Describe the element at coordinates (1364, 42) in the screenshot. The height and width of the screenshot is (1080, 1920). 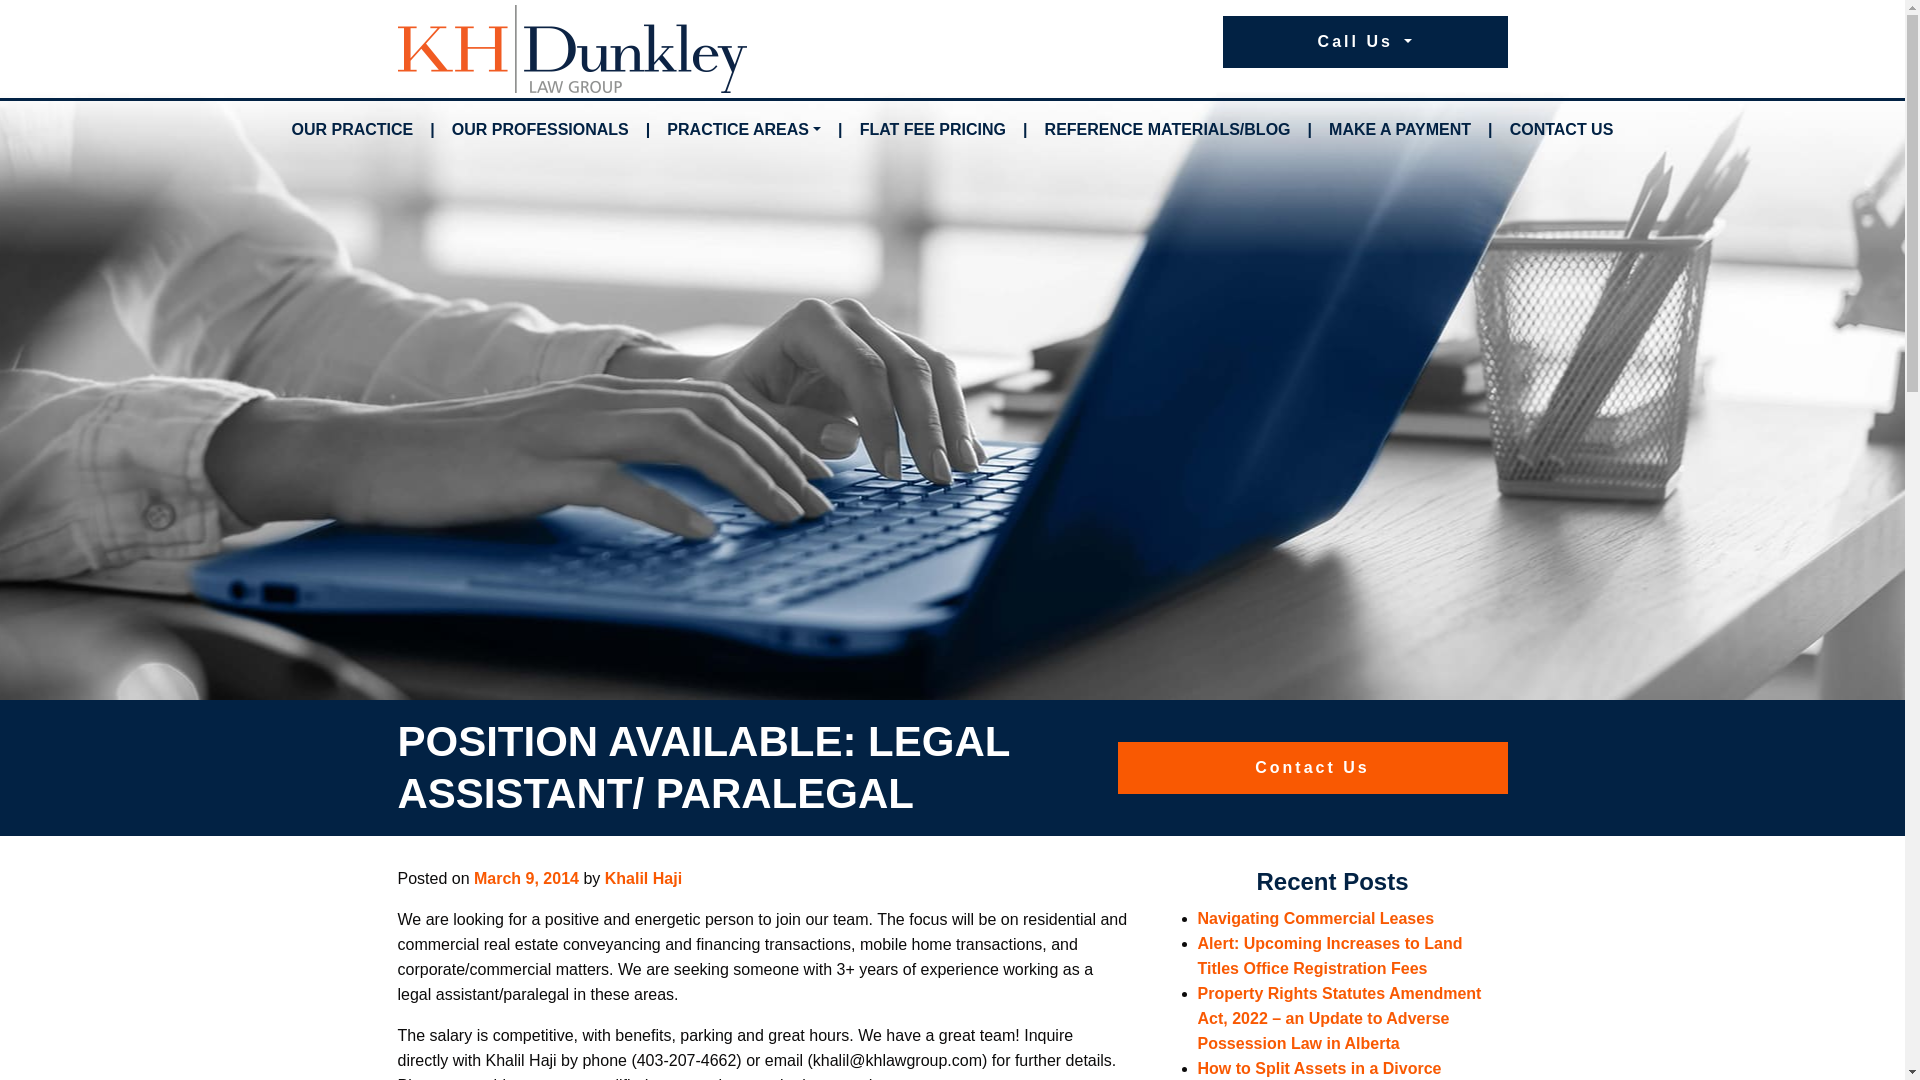
I see `Call Us` at that location.